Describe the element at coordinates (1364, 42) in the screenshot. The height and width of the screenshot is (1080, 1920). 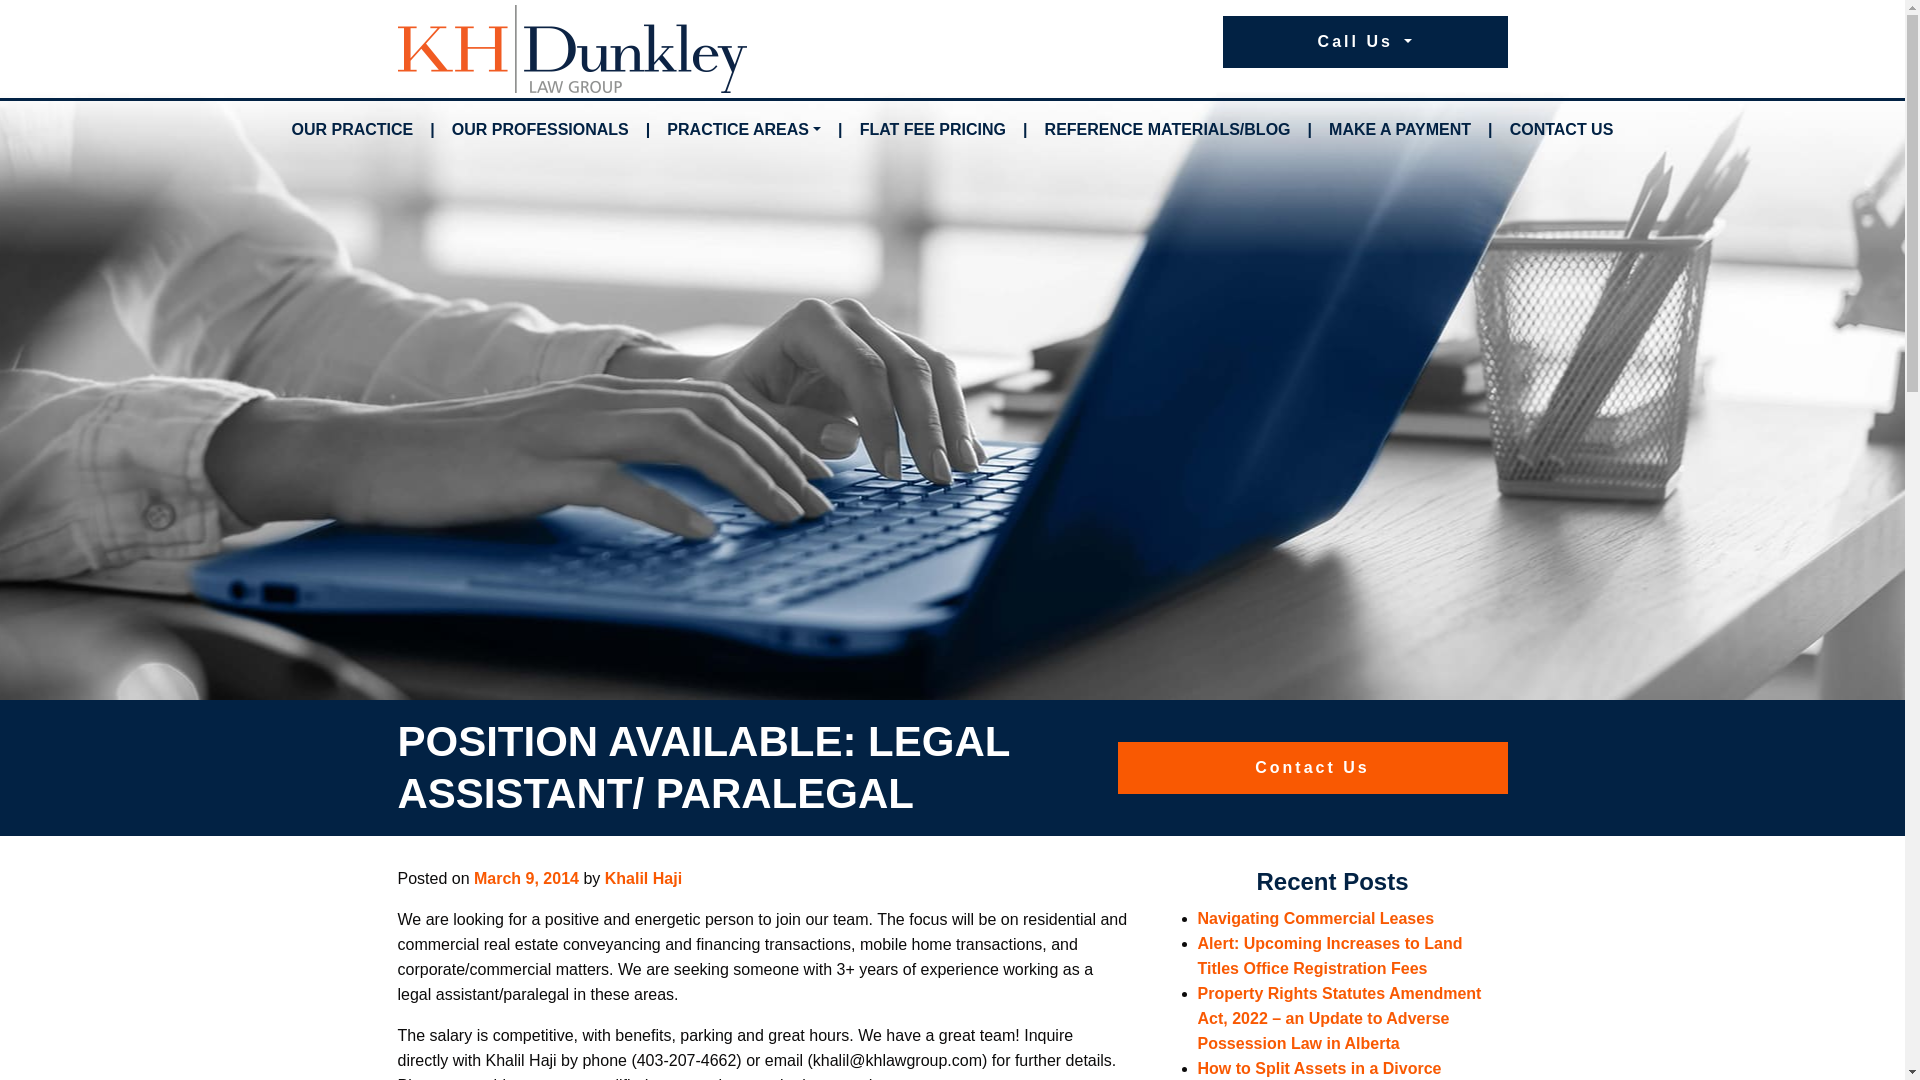
I see `Call Us` at that location.